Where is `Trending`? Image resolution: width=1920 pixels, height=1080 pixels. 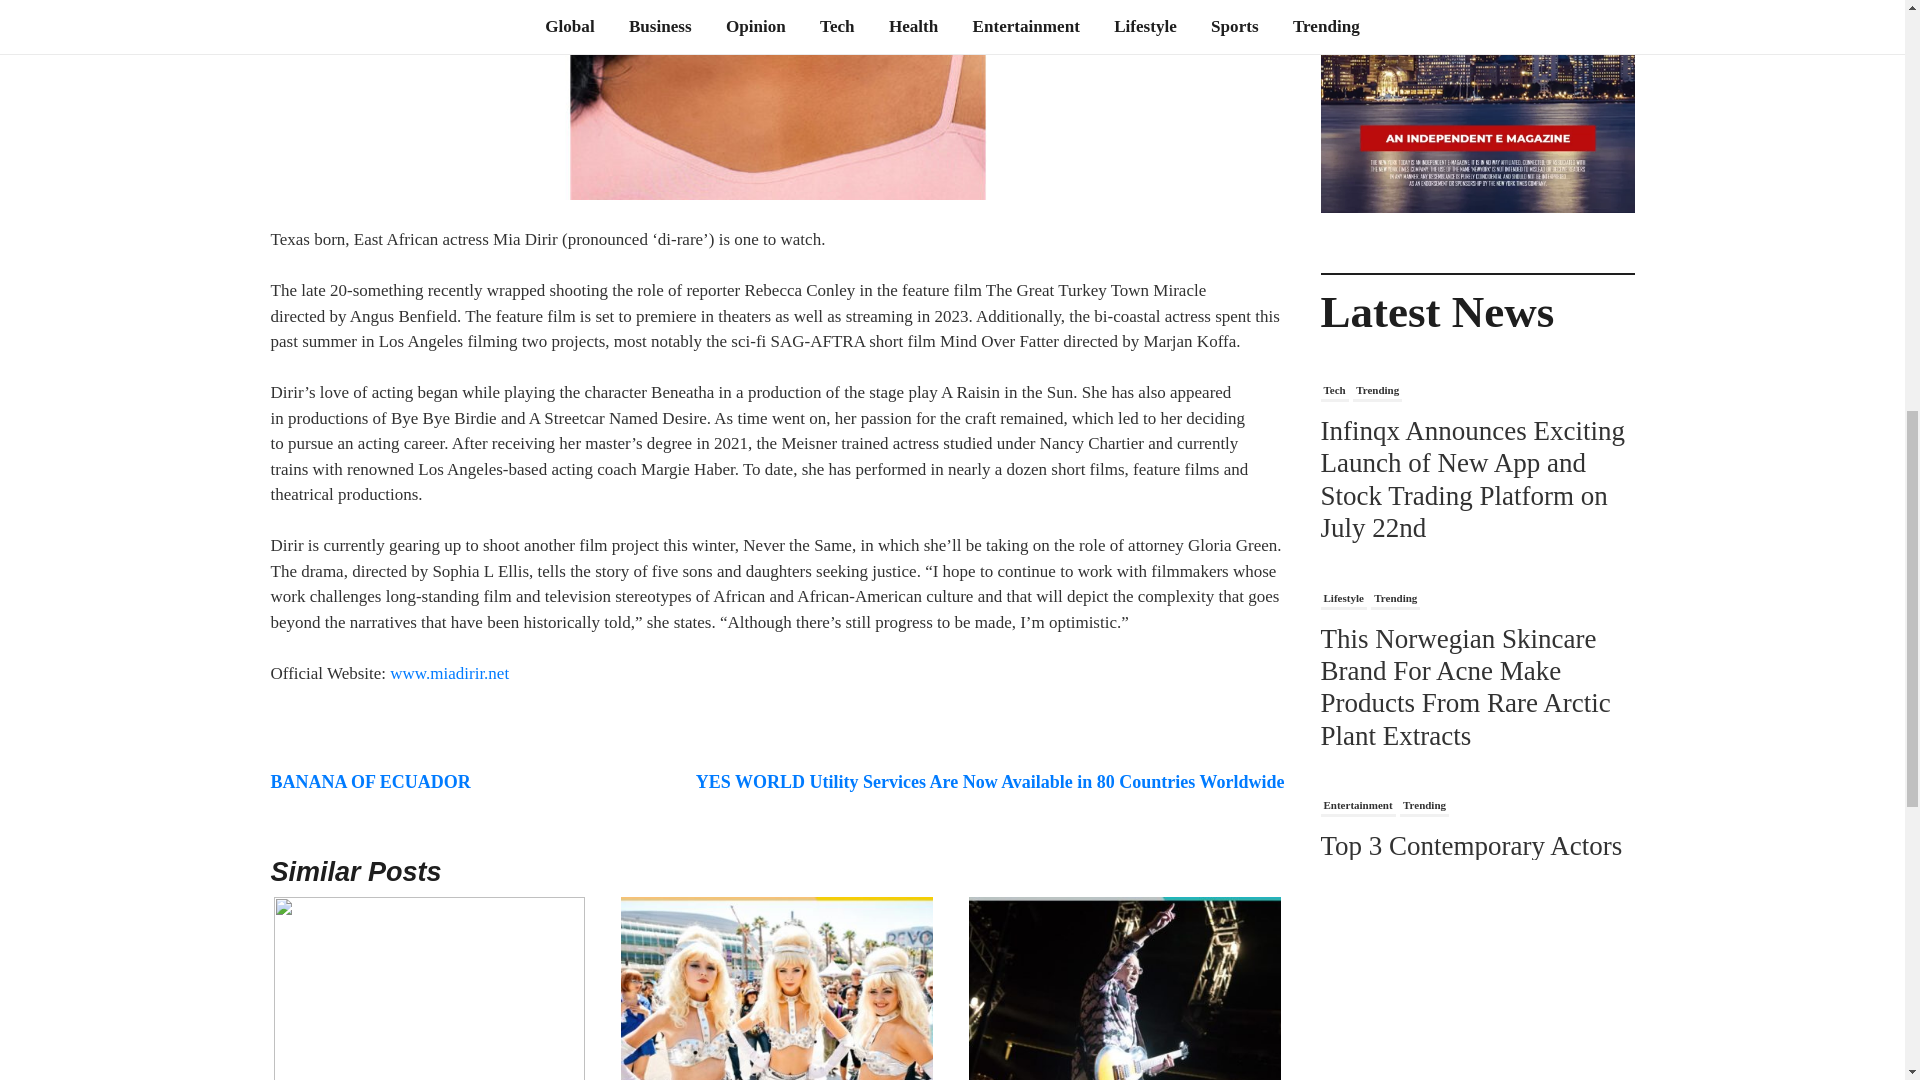
Trending is located at coordinates (1377, 391).